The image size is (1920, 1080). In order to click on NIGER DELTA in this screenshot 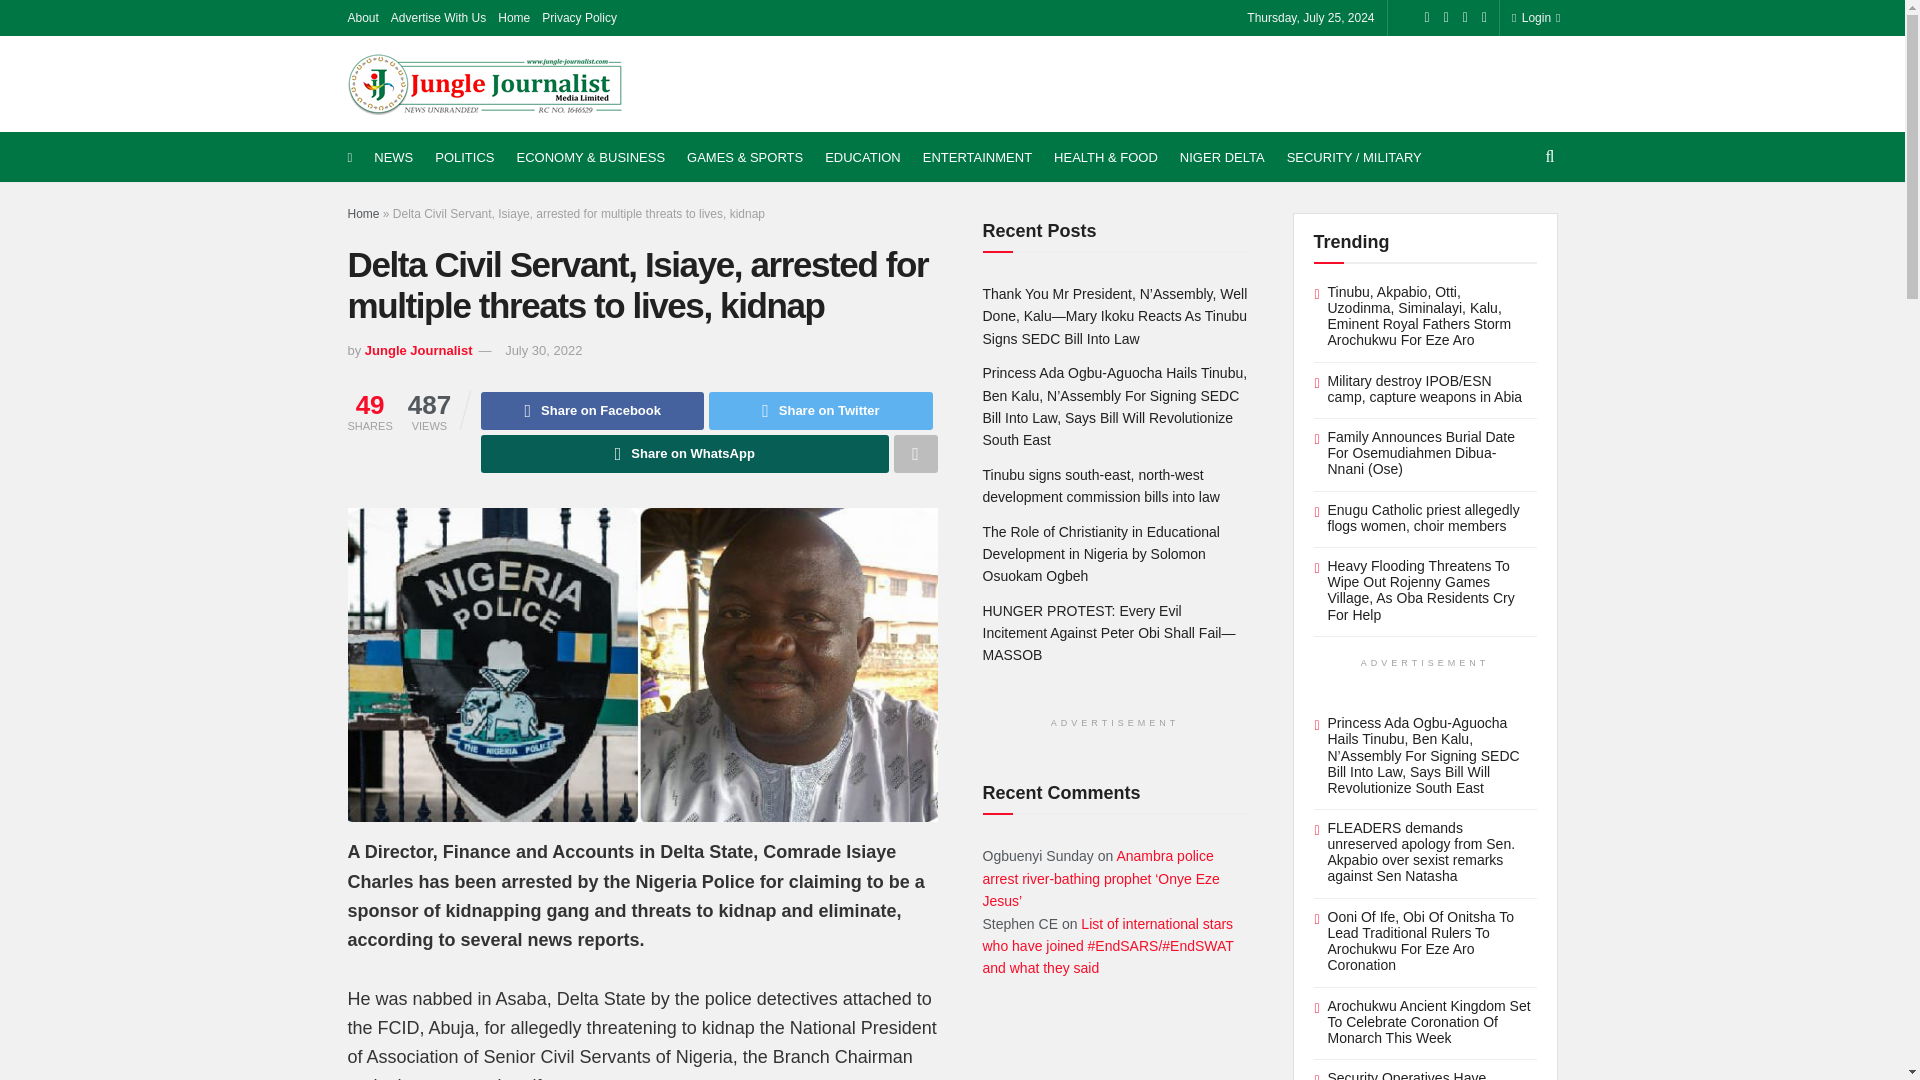, I will do `click(1222, 157)`.